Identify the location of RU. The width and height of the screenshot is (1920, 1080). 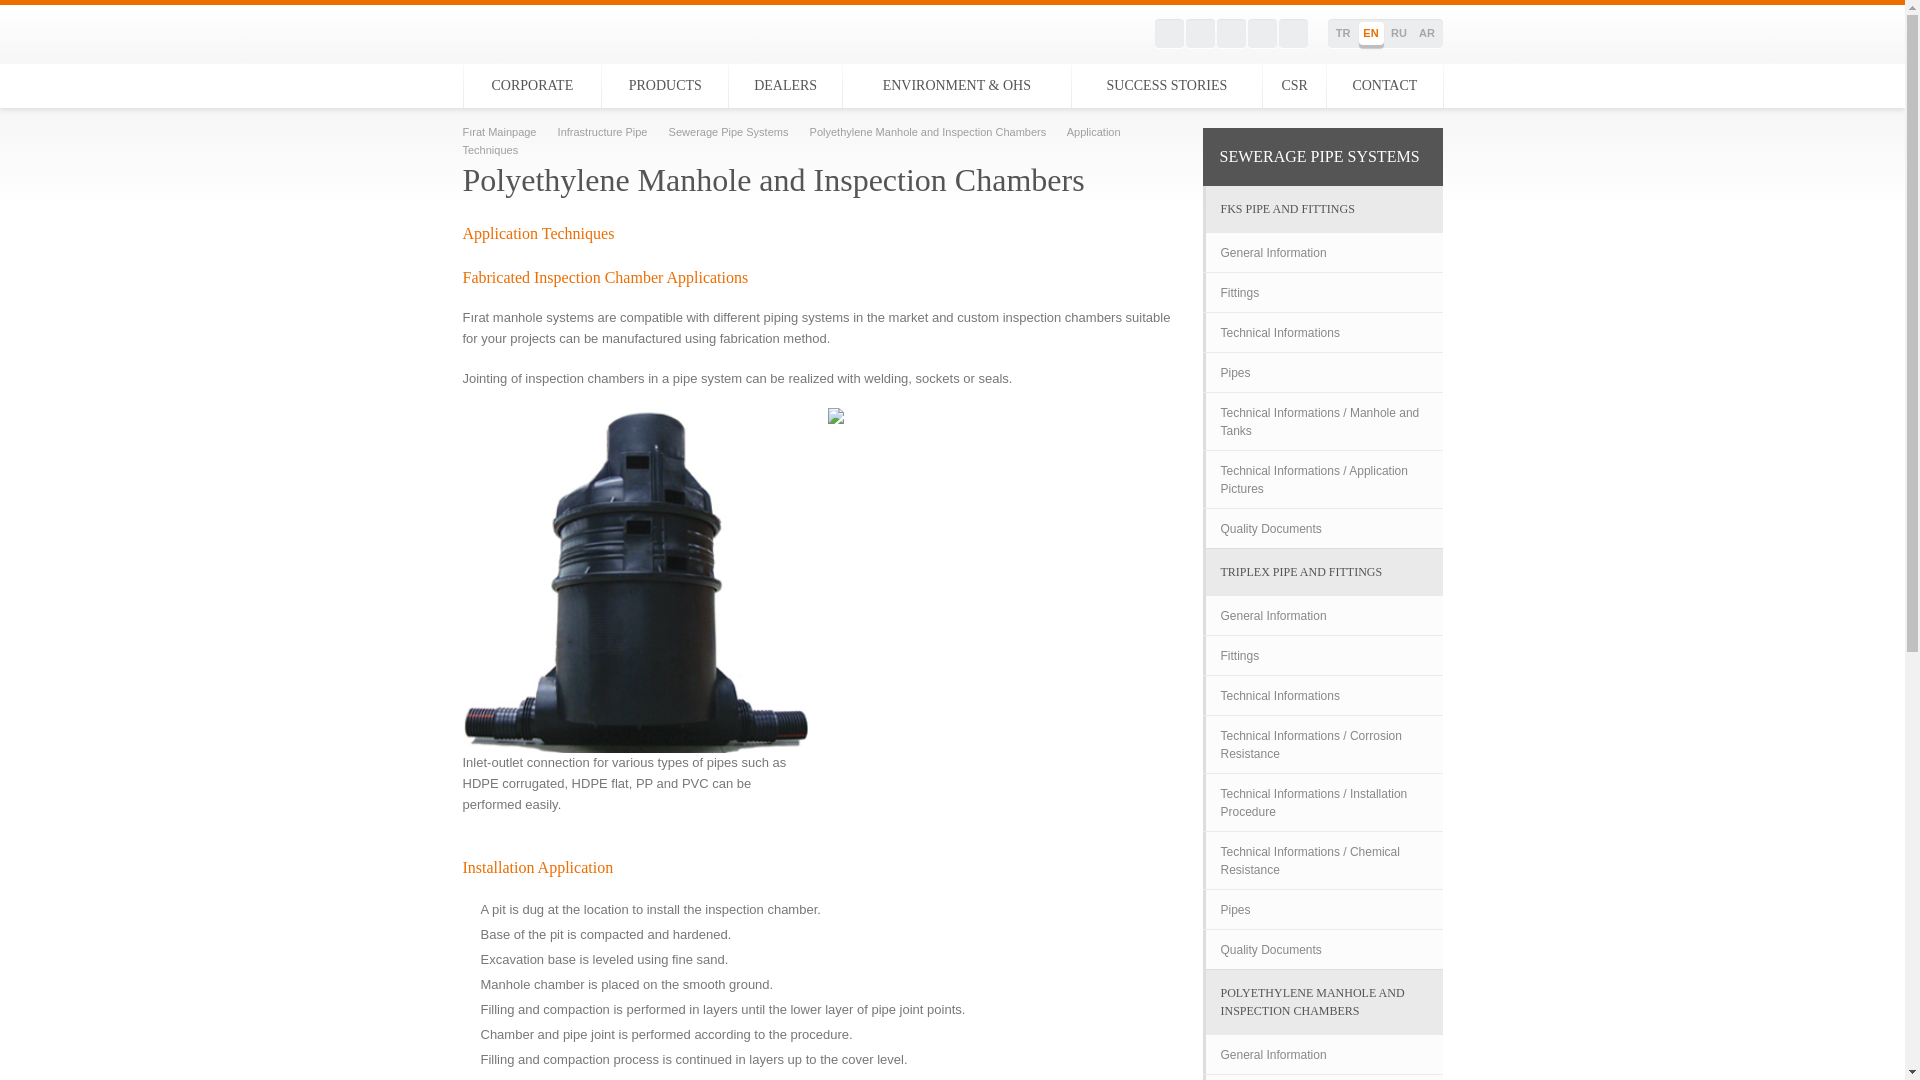
(1398, 33).